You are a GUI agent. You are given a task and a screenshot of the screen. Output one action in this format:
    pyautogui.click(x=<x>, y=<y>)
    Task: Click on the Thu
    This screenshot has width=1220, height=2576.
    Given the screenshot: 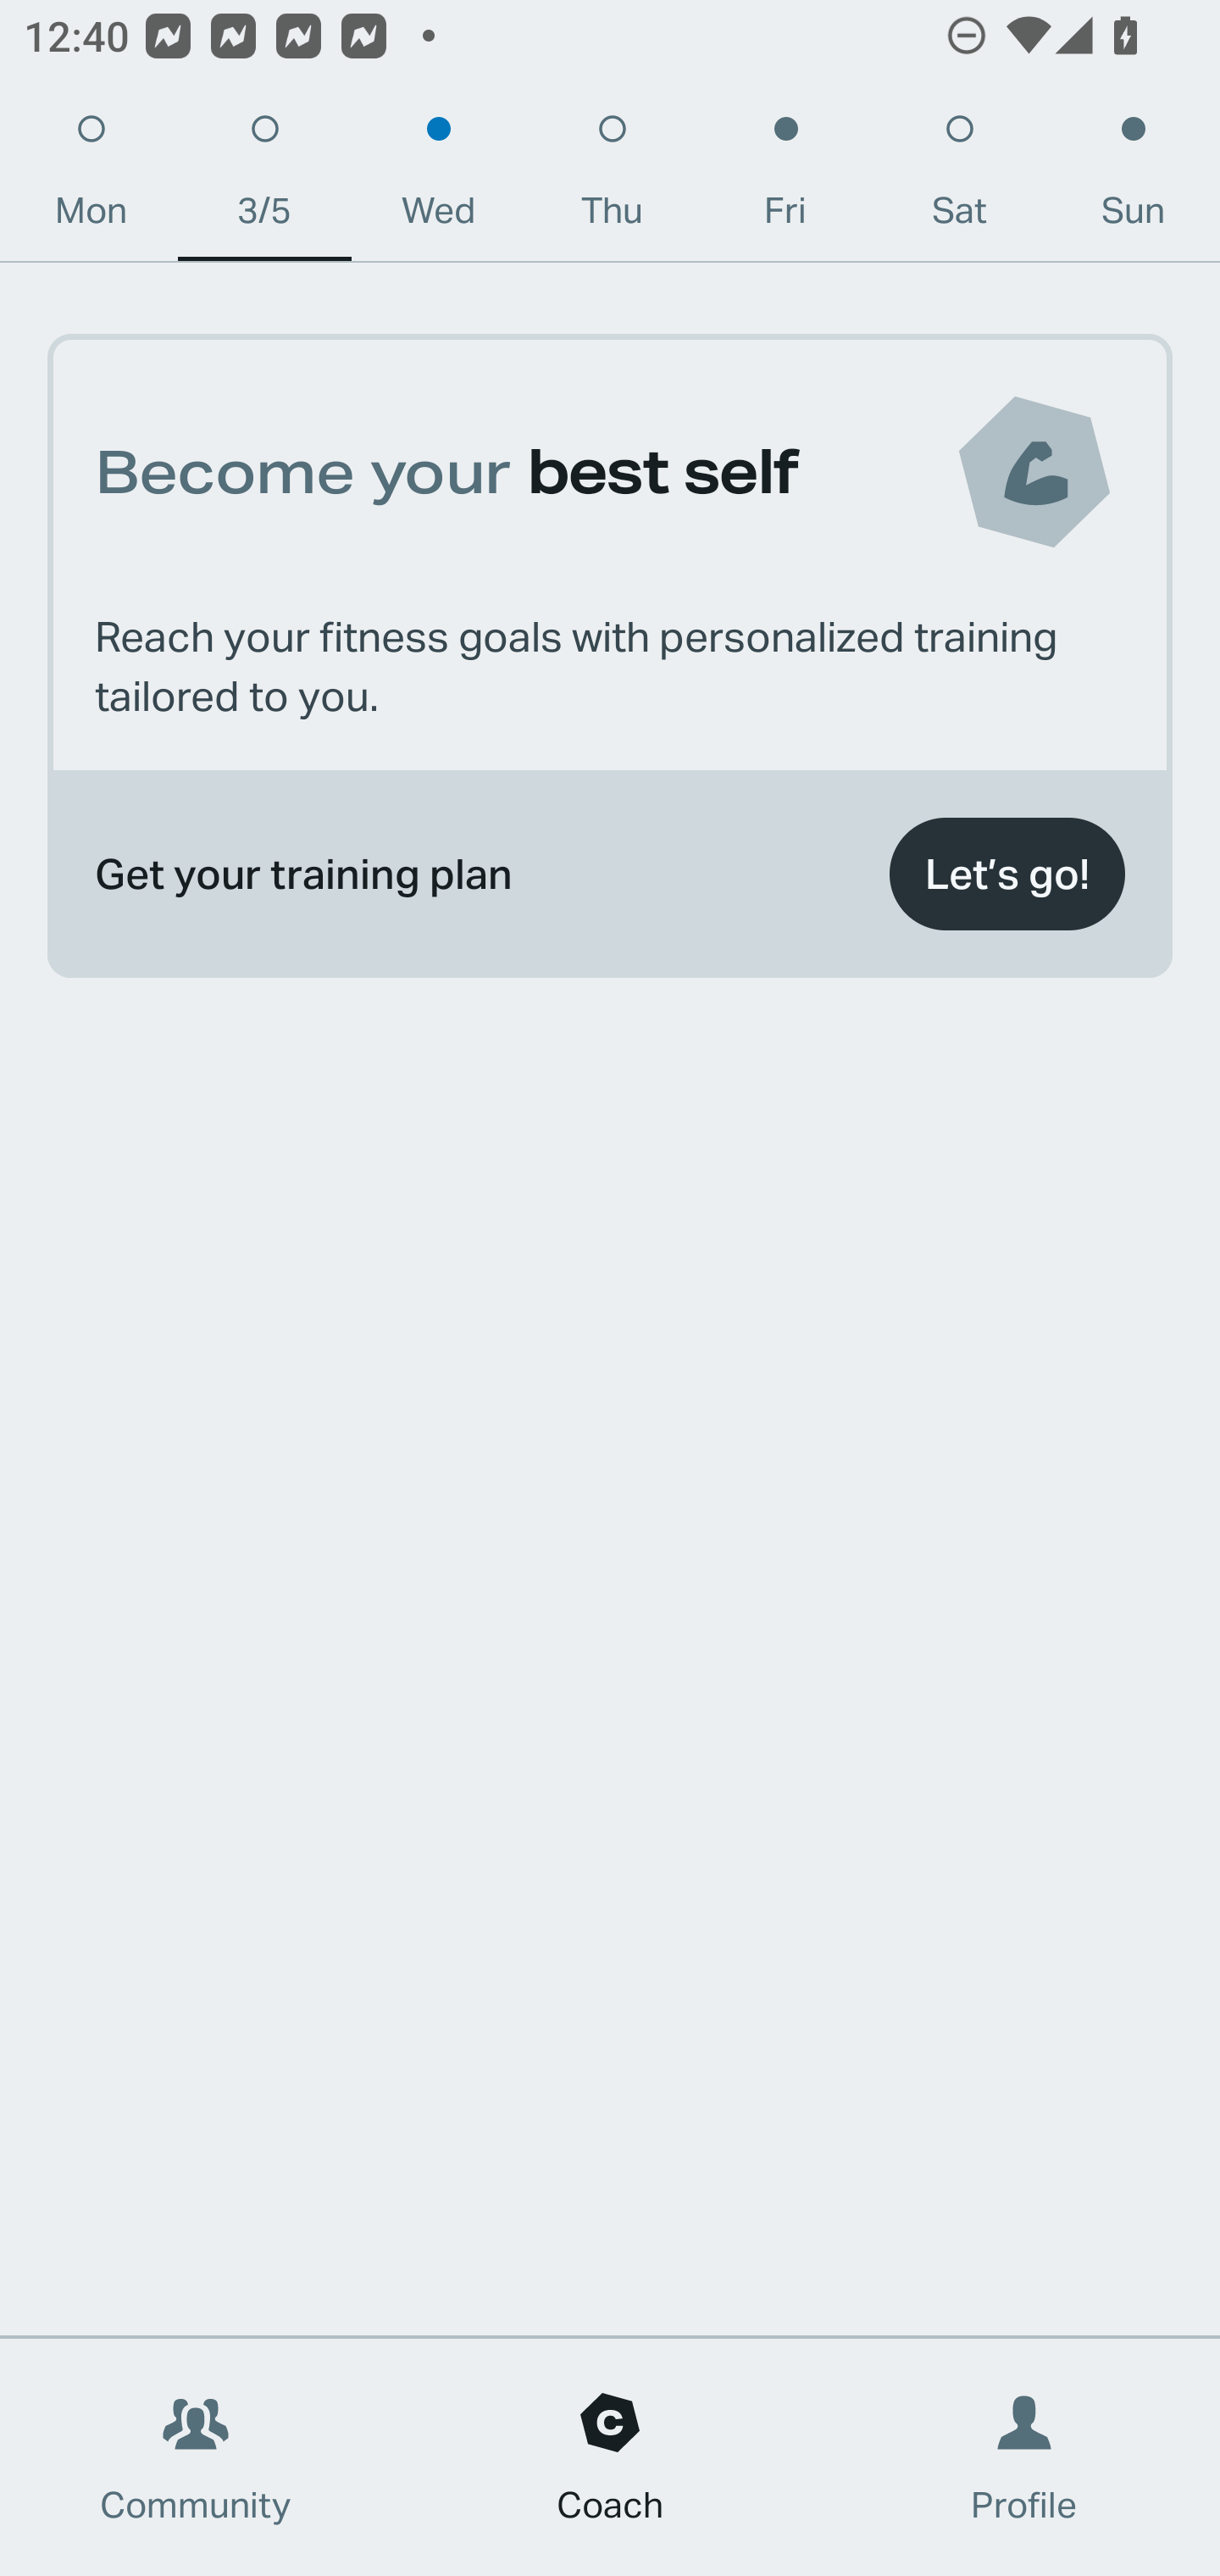 What is the action you would take?
    pyautogui.click(x=612, y=178)
    